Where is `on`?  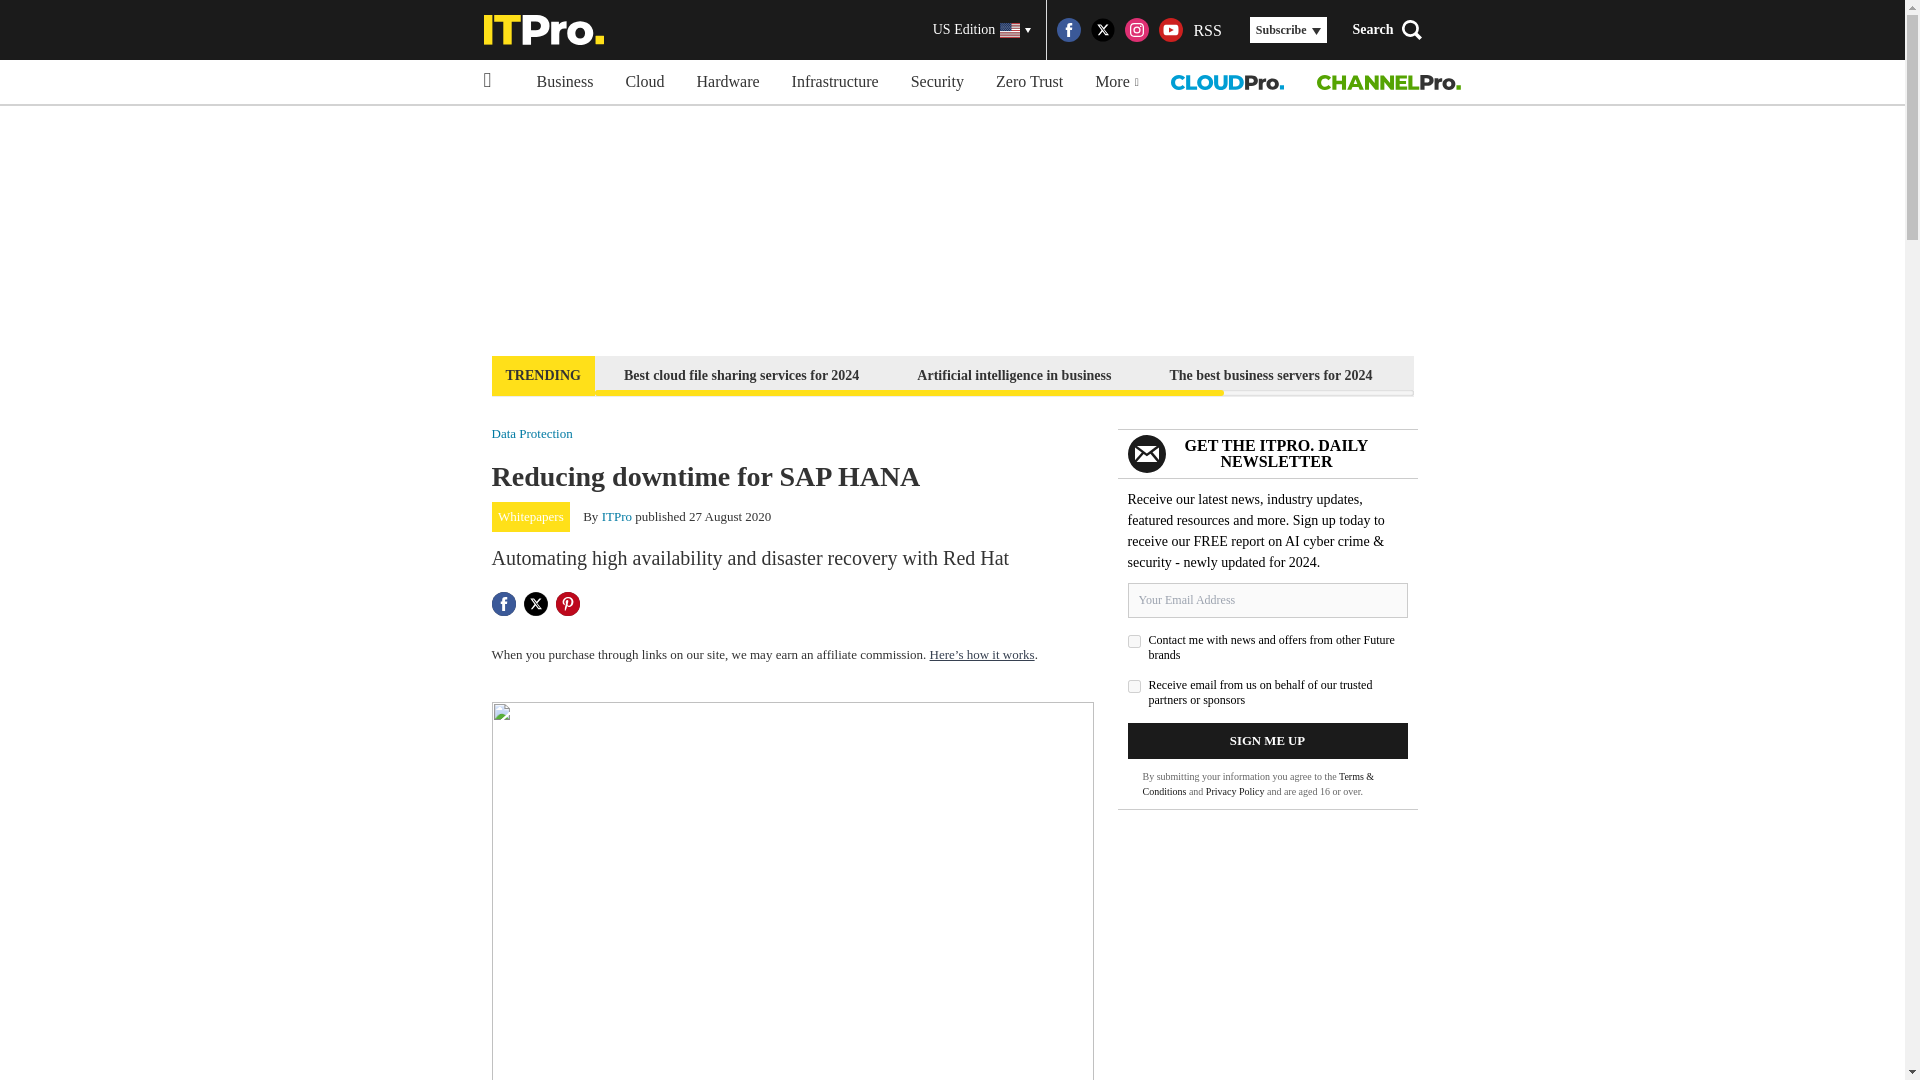 on is located at coordinates (1134, 642).